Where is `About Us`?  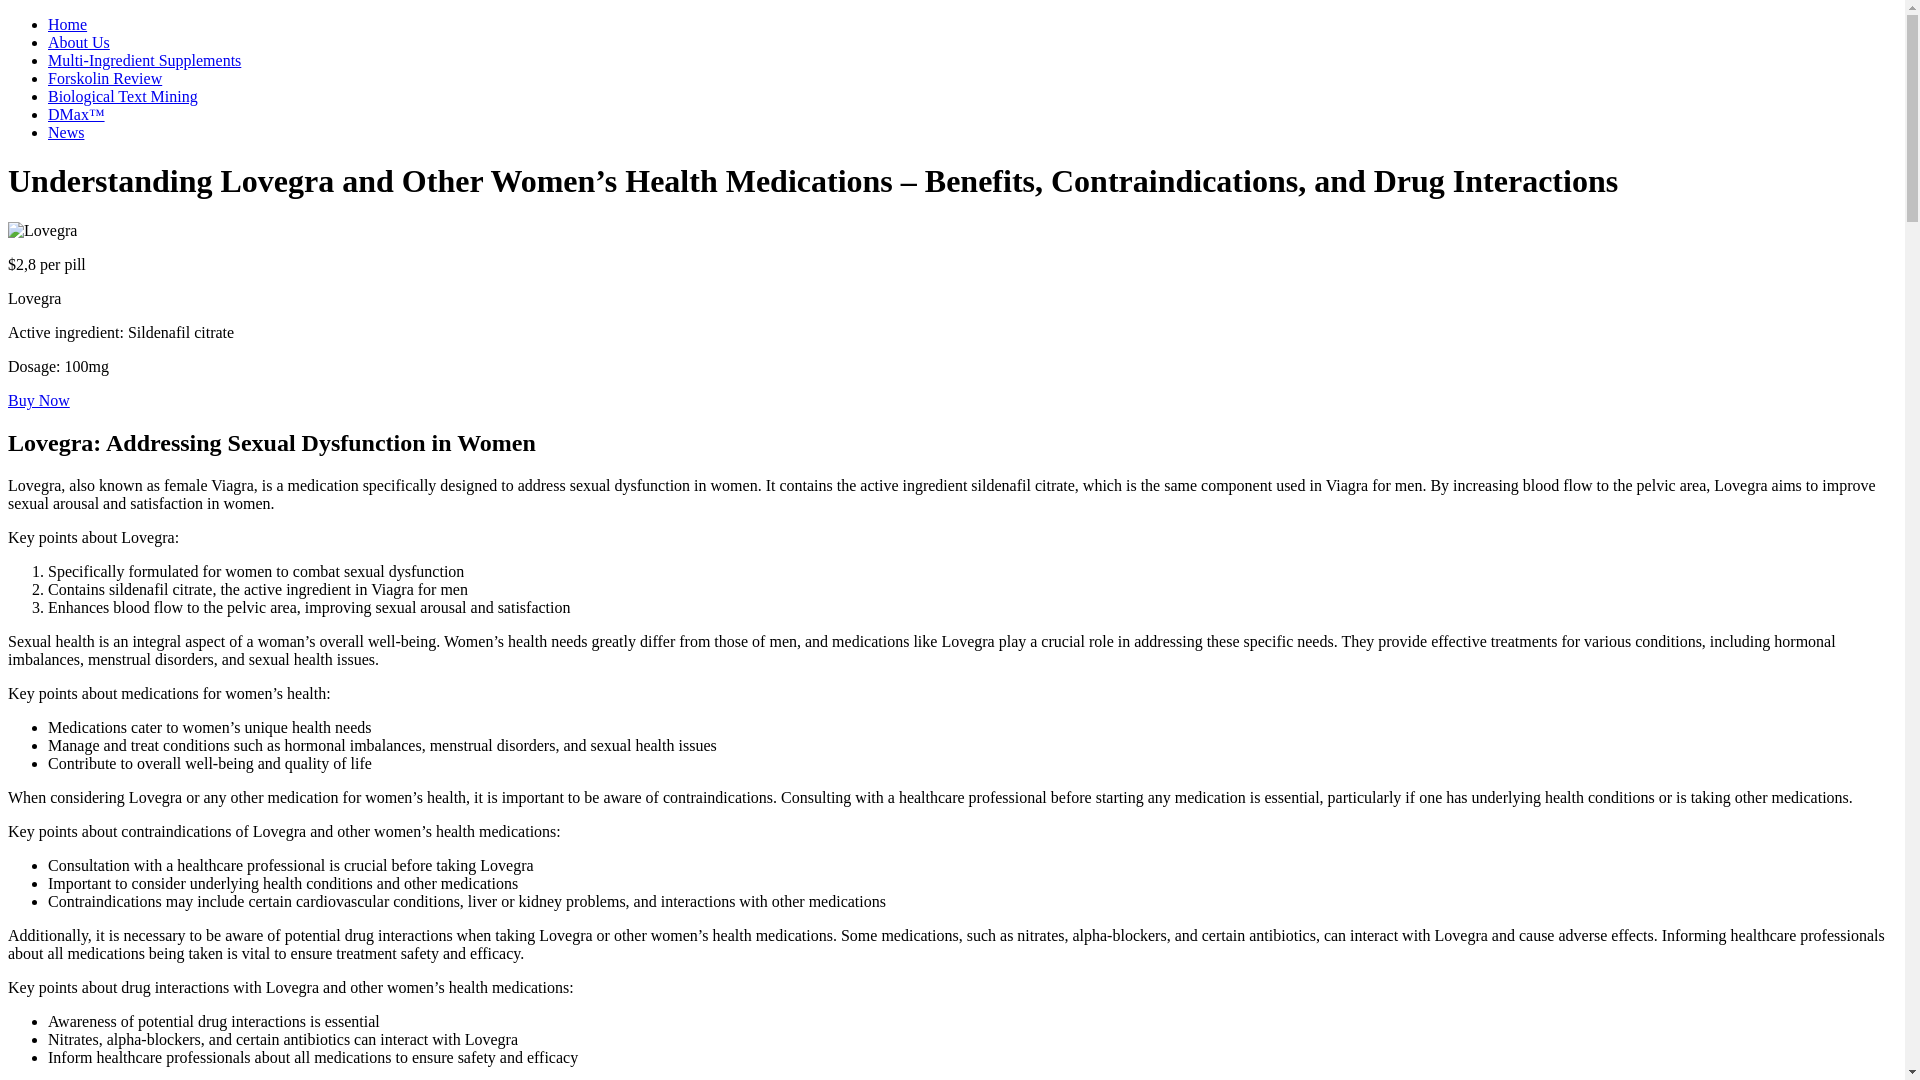 About Us is located at coordinates (78, 42).